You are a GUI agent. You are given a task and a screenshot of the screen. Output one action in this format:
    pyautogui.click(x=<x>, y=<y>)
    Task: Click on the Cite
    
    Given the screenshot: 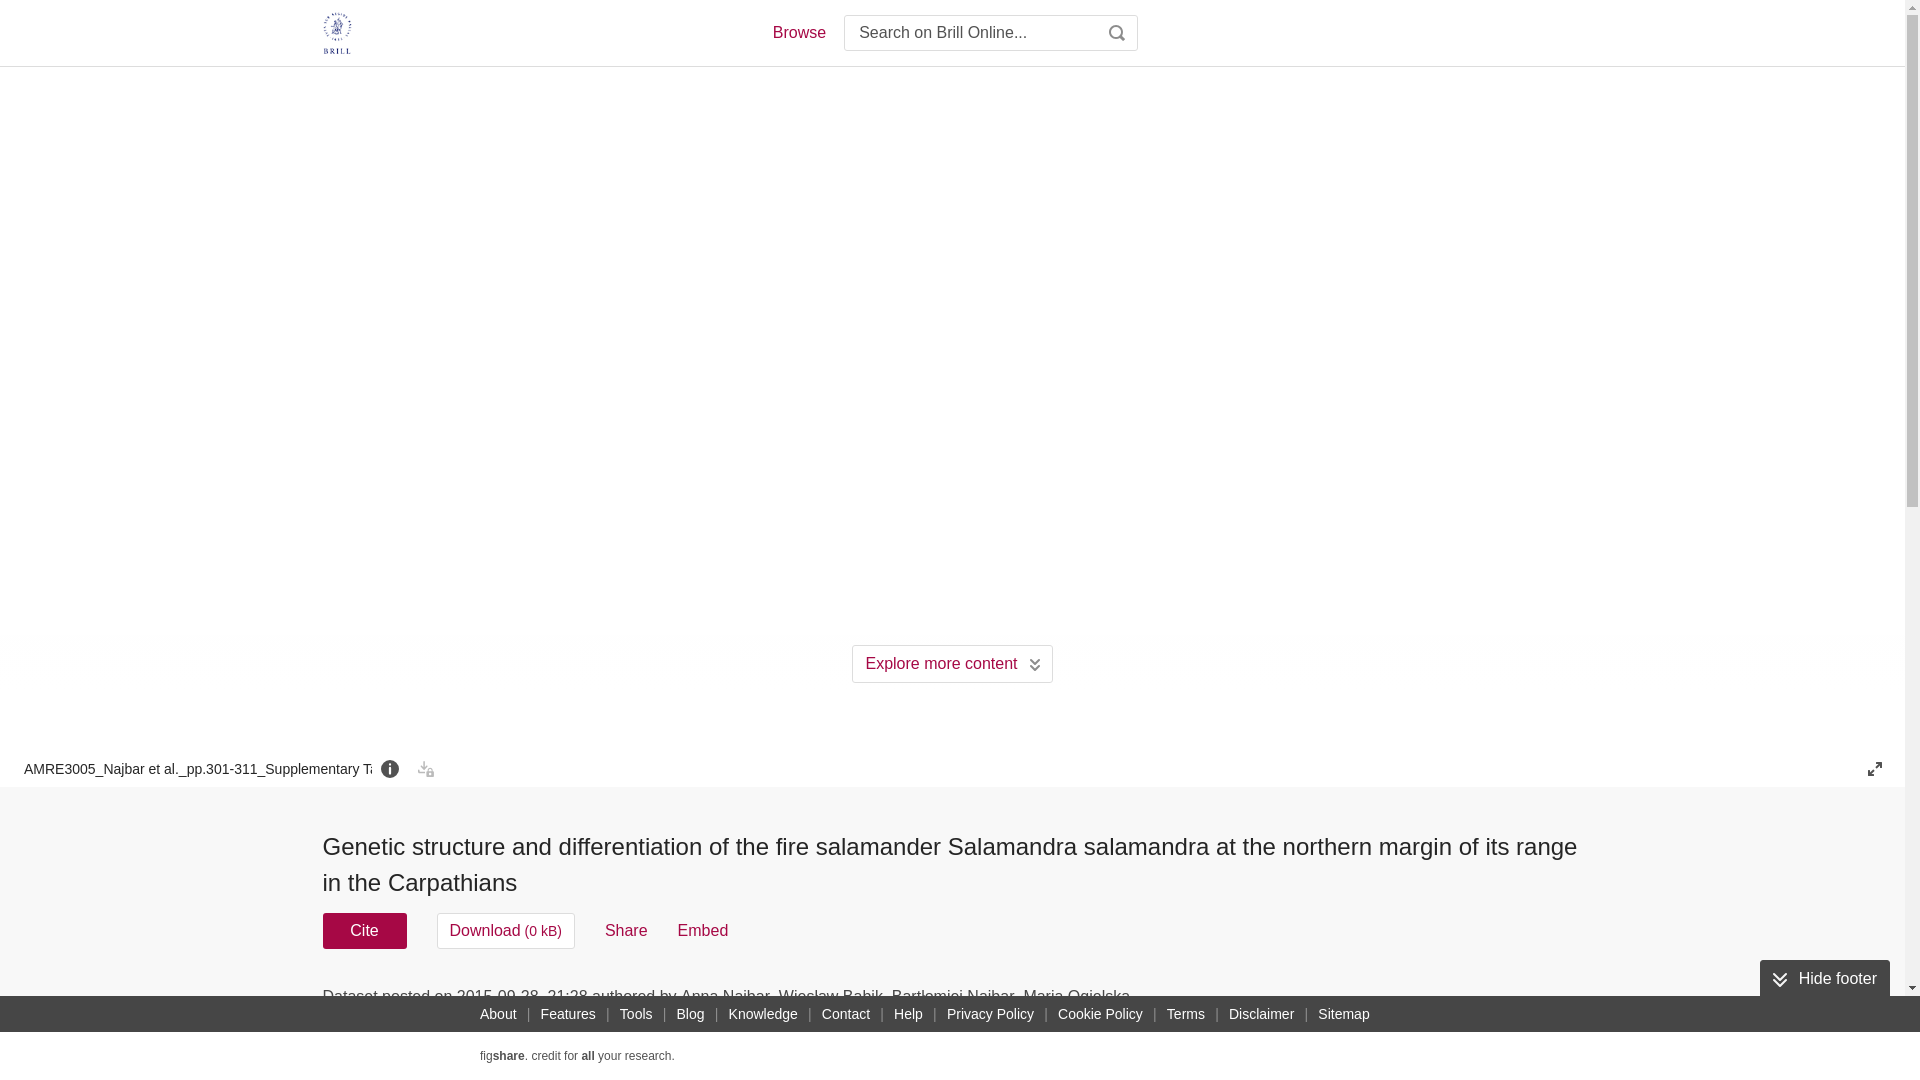 What is the action you would take?
    pyautogui.click(x=364, y=930)
    